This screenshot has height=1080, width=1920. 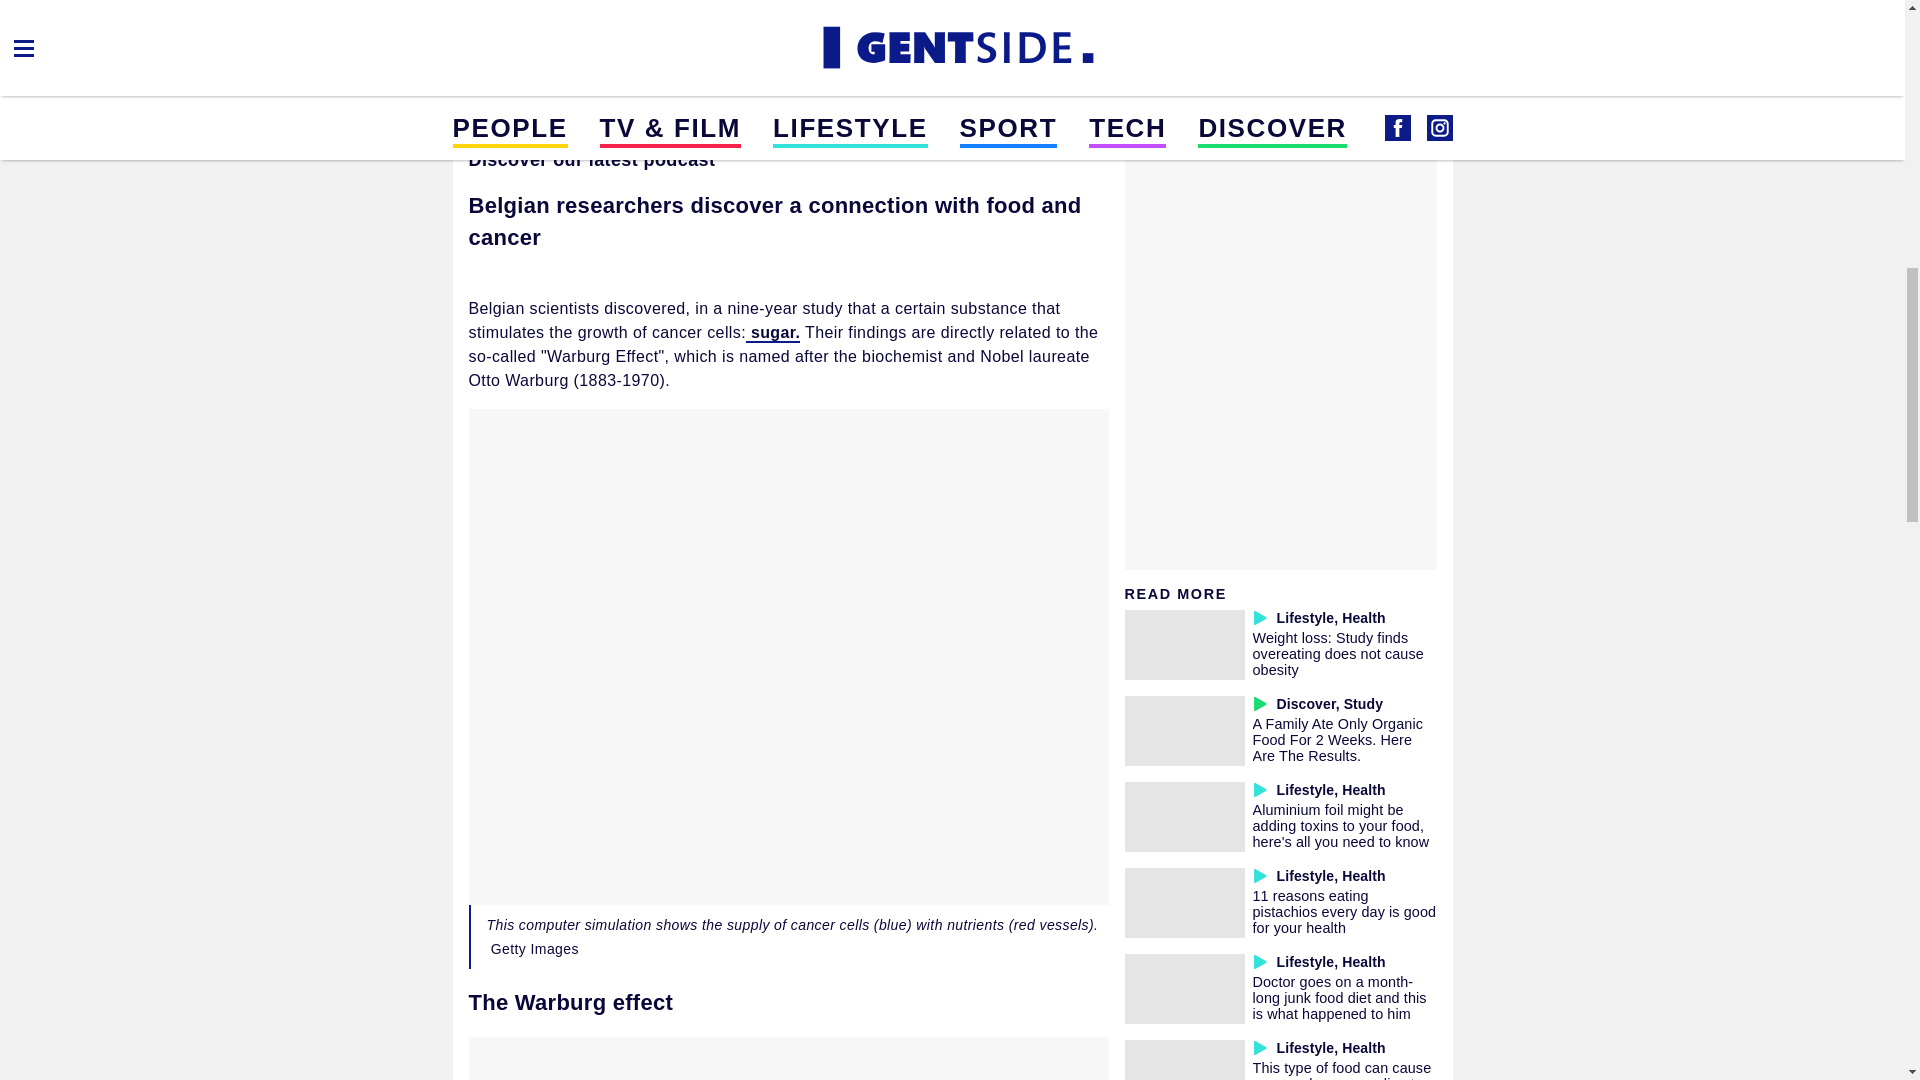 I want to click on Pin it, so click(x=692, y=28).